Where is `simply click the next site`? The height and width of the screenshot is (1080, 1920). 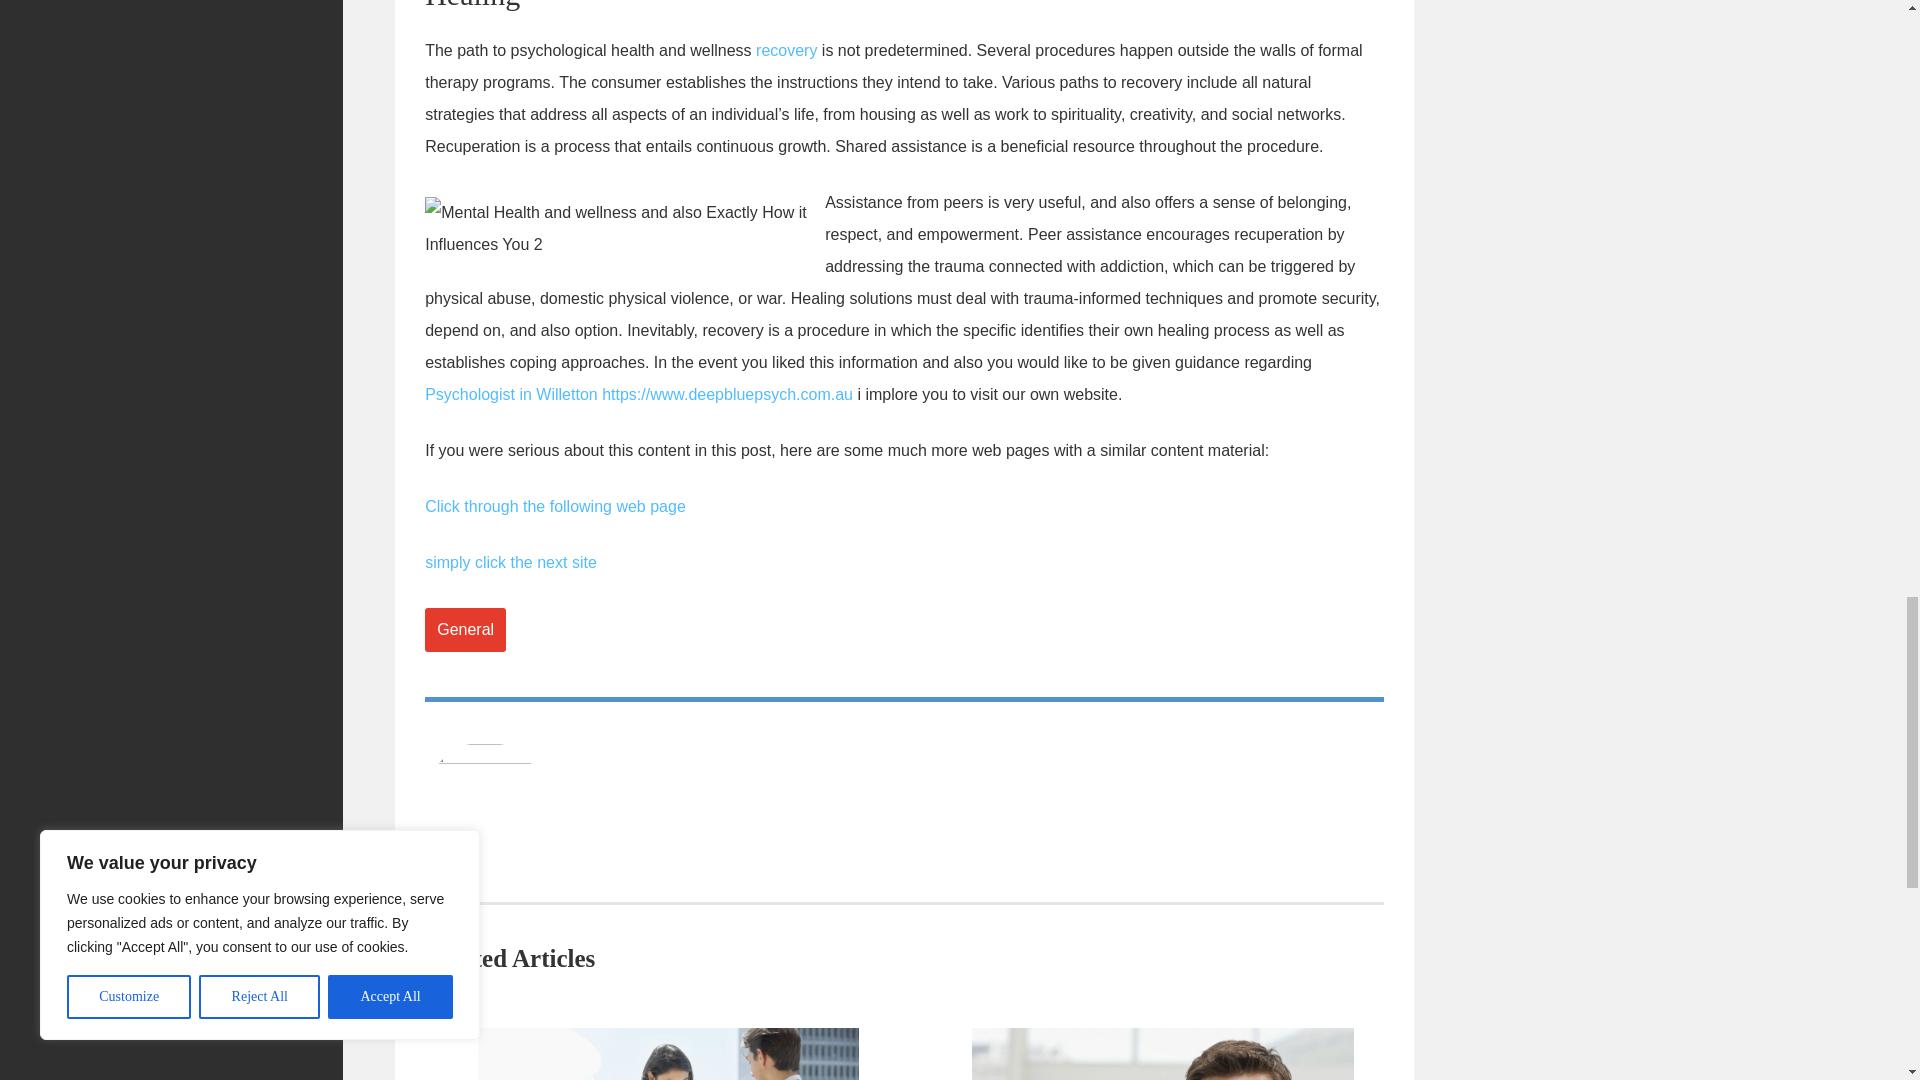 simply click the next site is located at coordinates (510, 562).